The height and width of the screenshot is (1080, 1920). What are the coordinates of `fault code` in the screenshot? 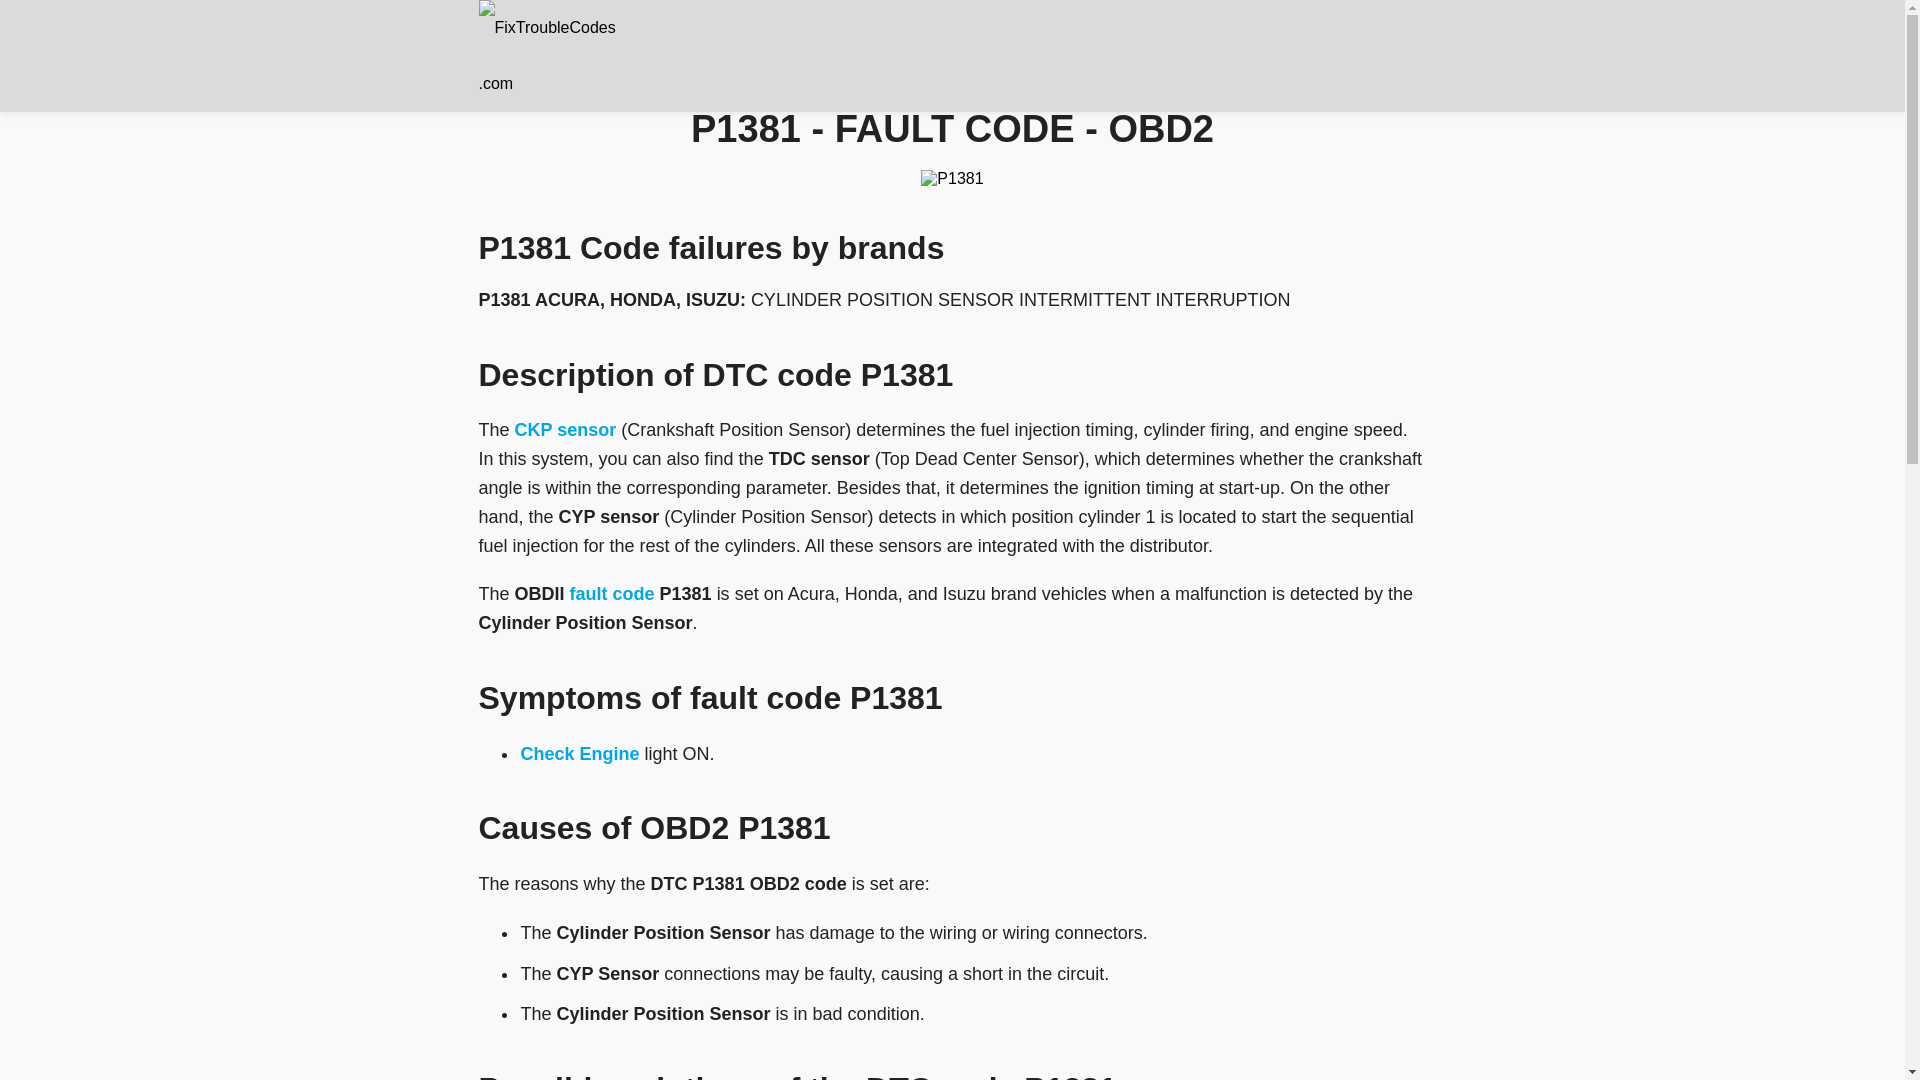 It's located at (612, 594).